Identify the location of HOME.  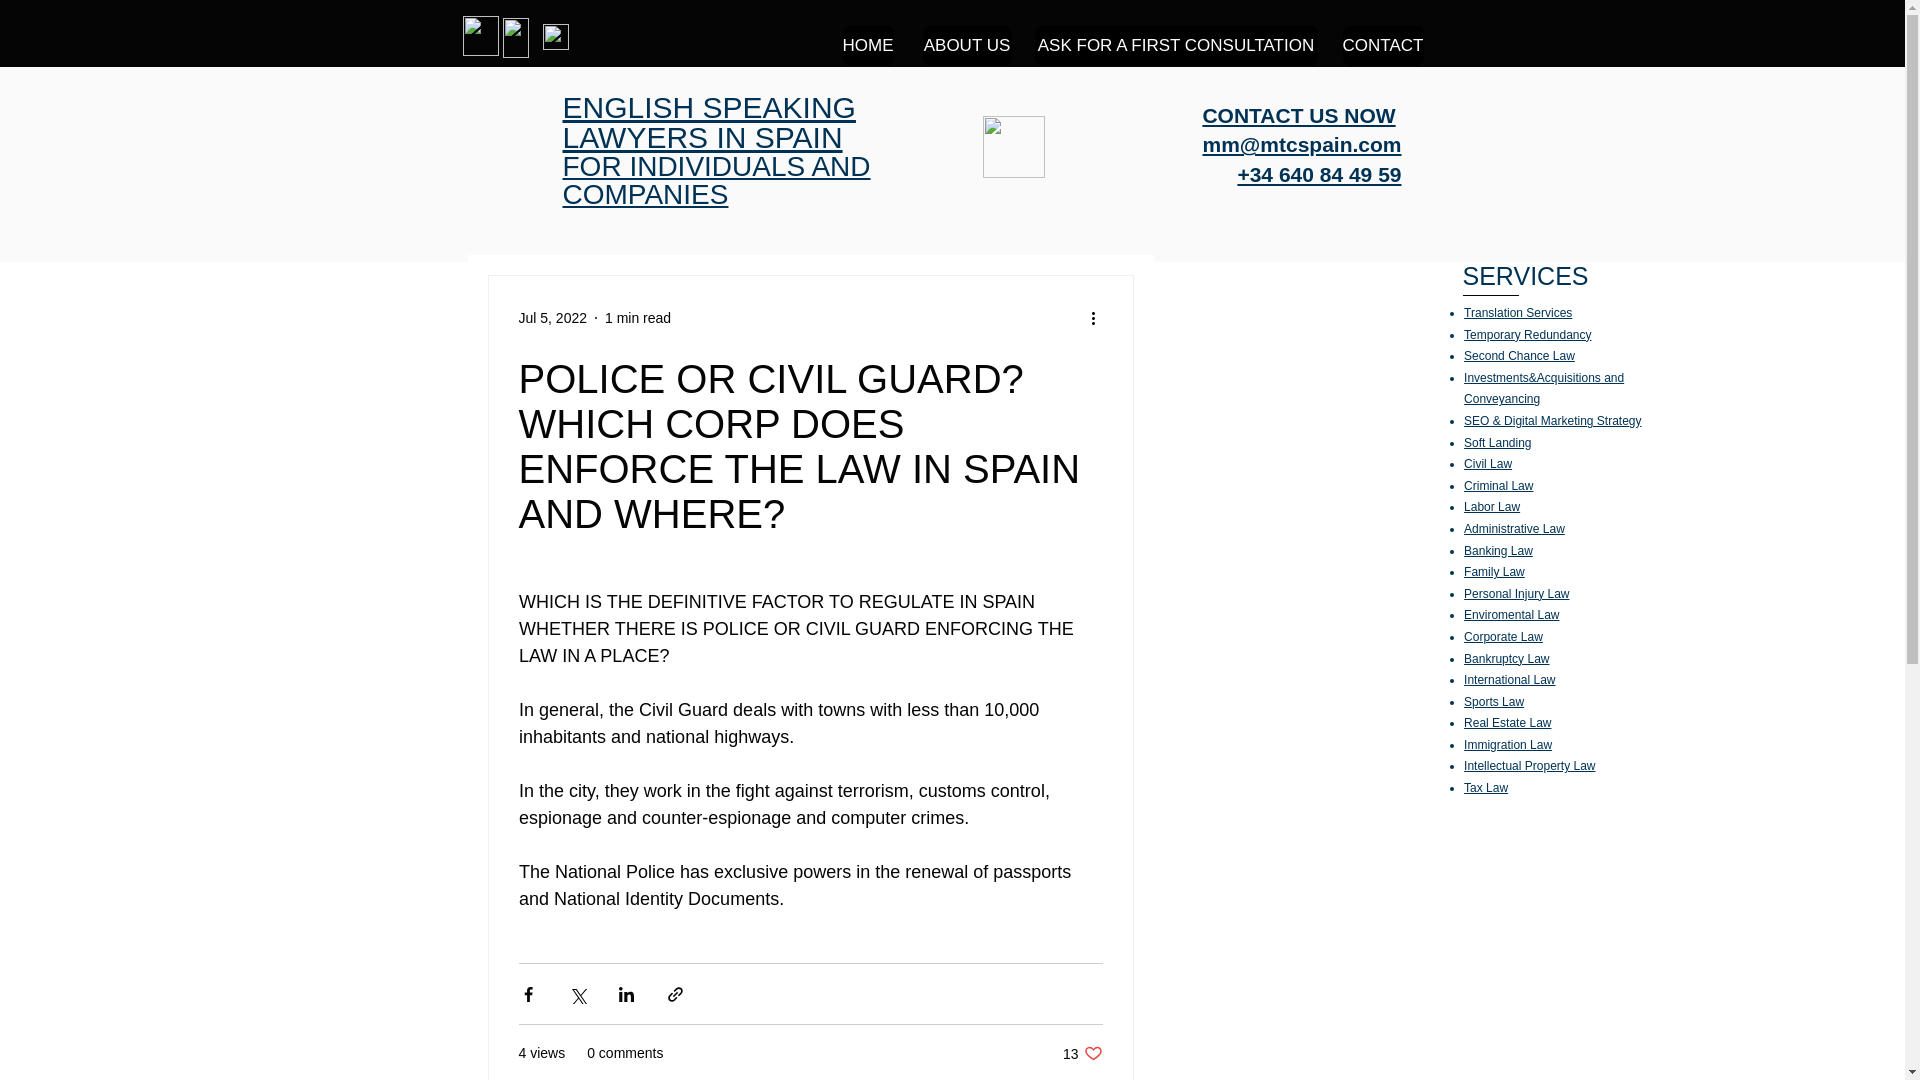
(867, 45).